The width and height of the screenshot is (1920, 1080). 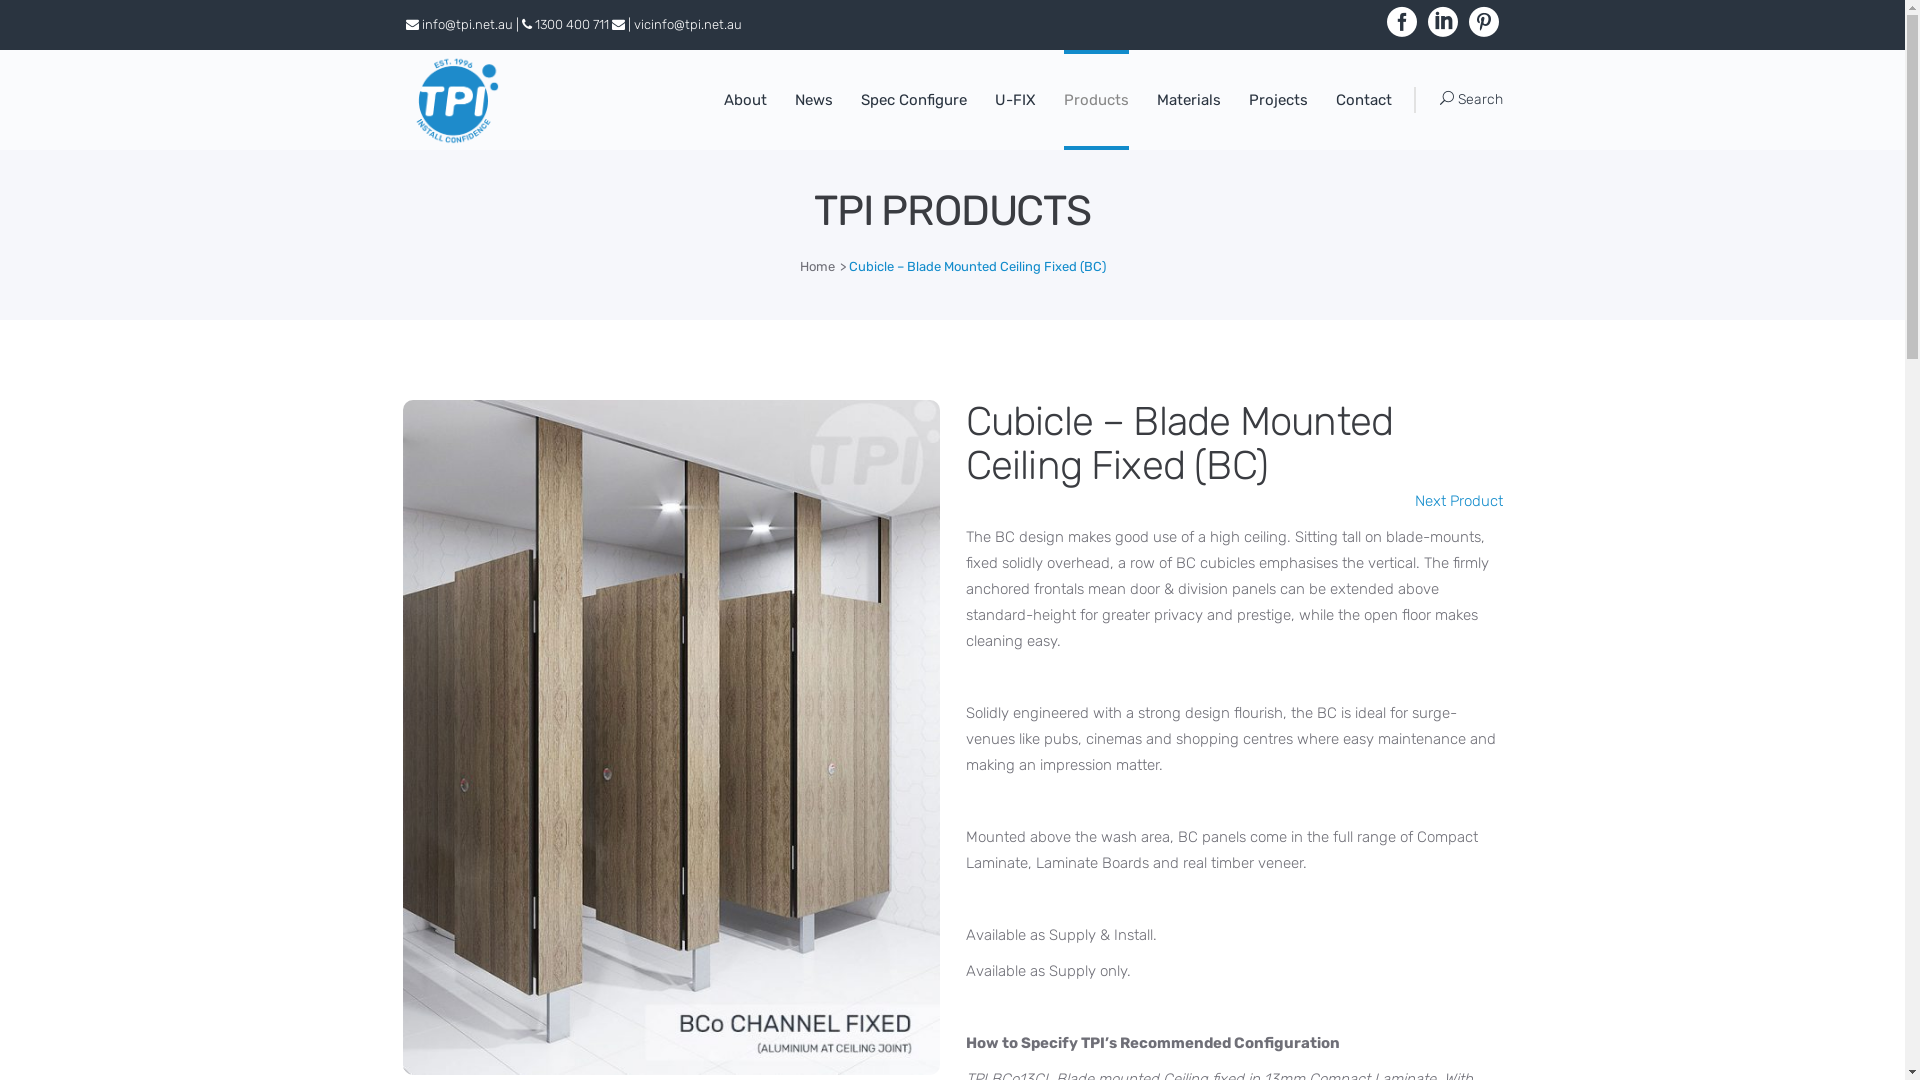 I want to click on Home, so click(x=818, y=267).